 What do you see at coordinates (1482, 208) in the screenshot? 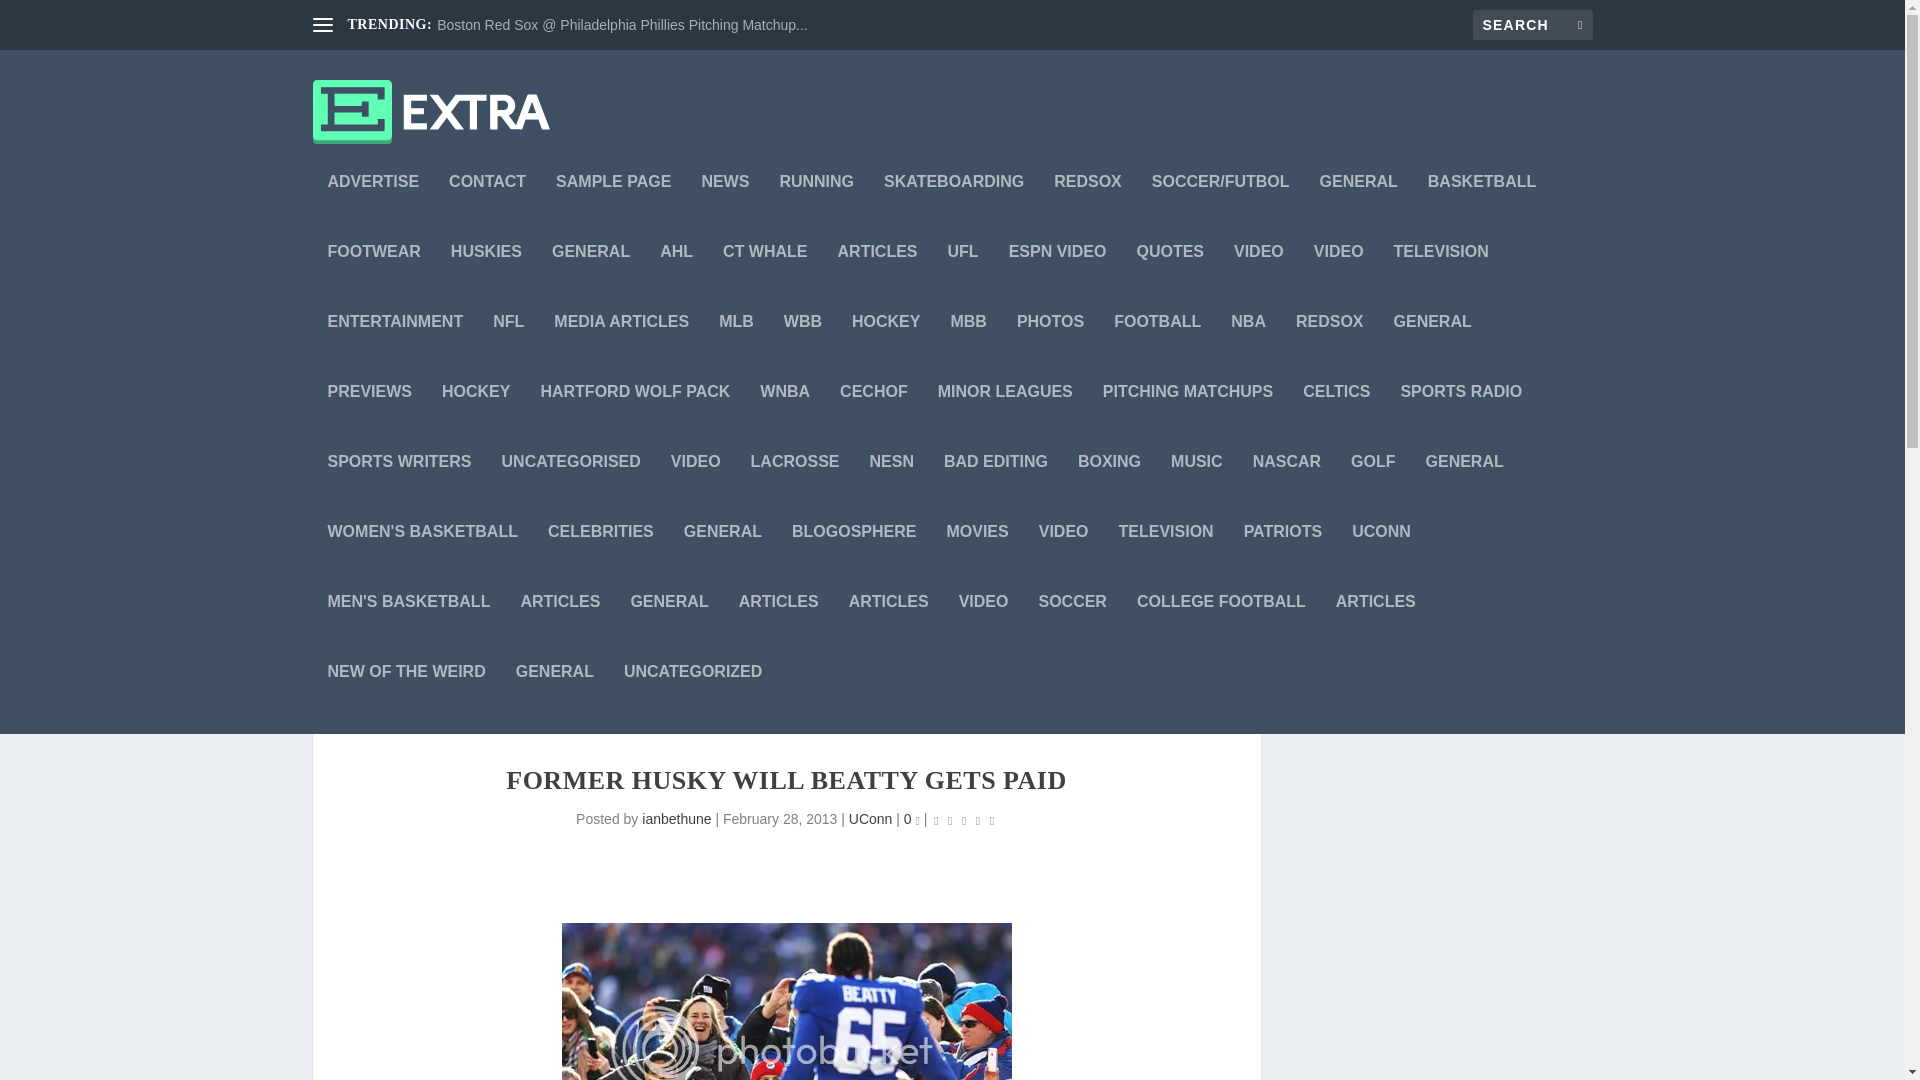
I see `BASKETBALL` at bounding box center [1482, 208].